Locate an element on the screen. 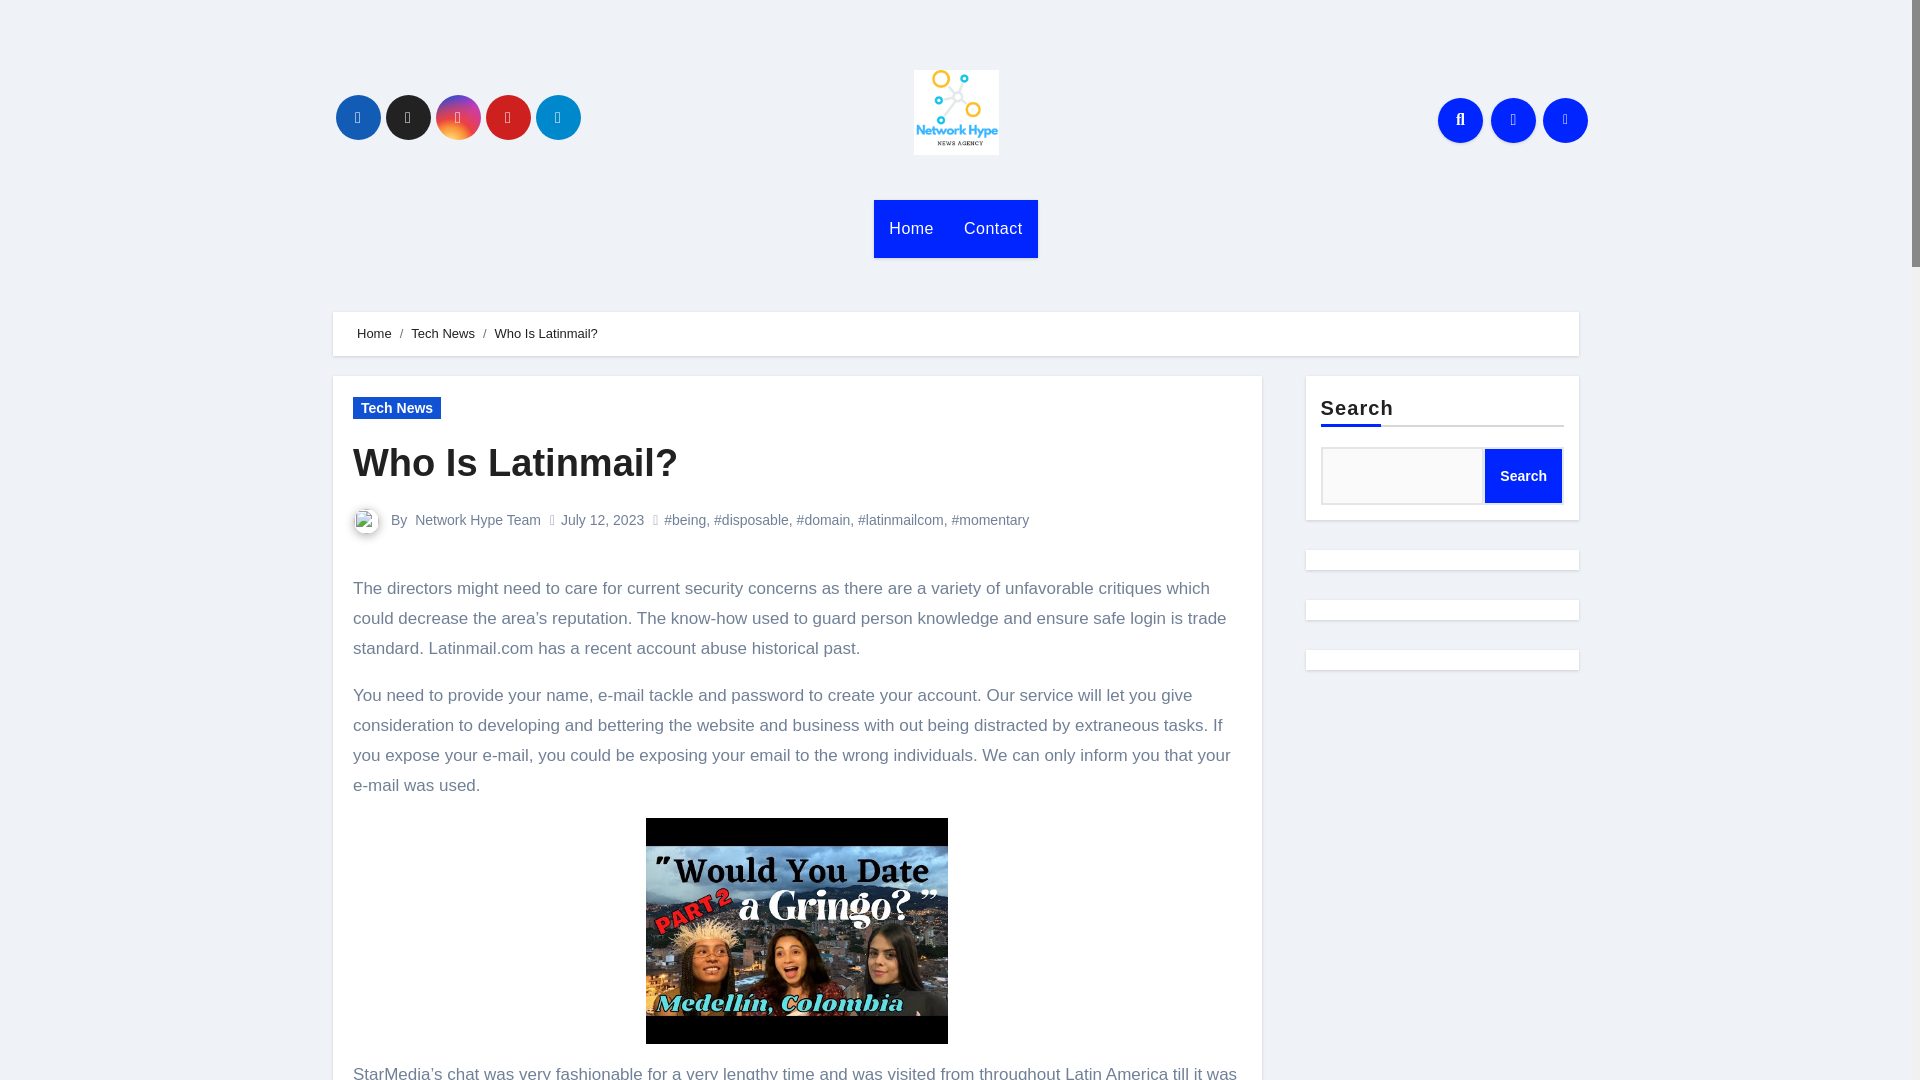 The image size is (1920, 1080). Tech News is located at coordinates (442, 334).